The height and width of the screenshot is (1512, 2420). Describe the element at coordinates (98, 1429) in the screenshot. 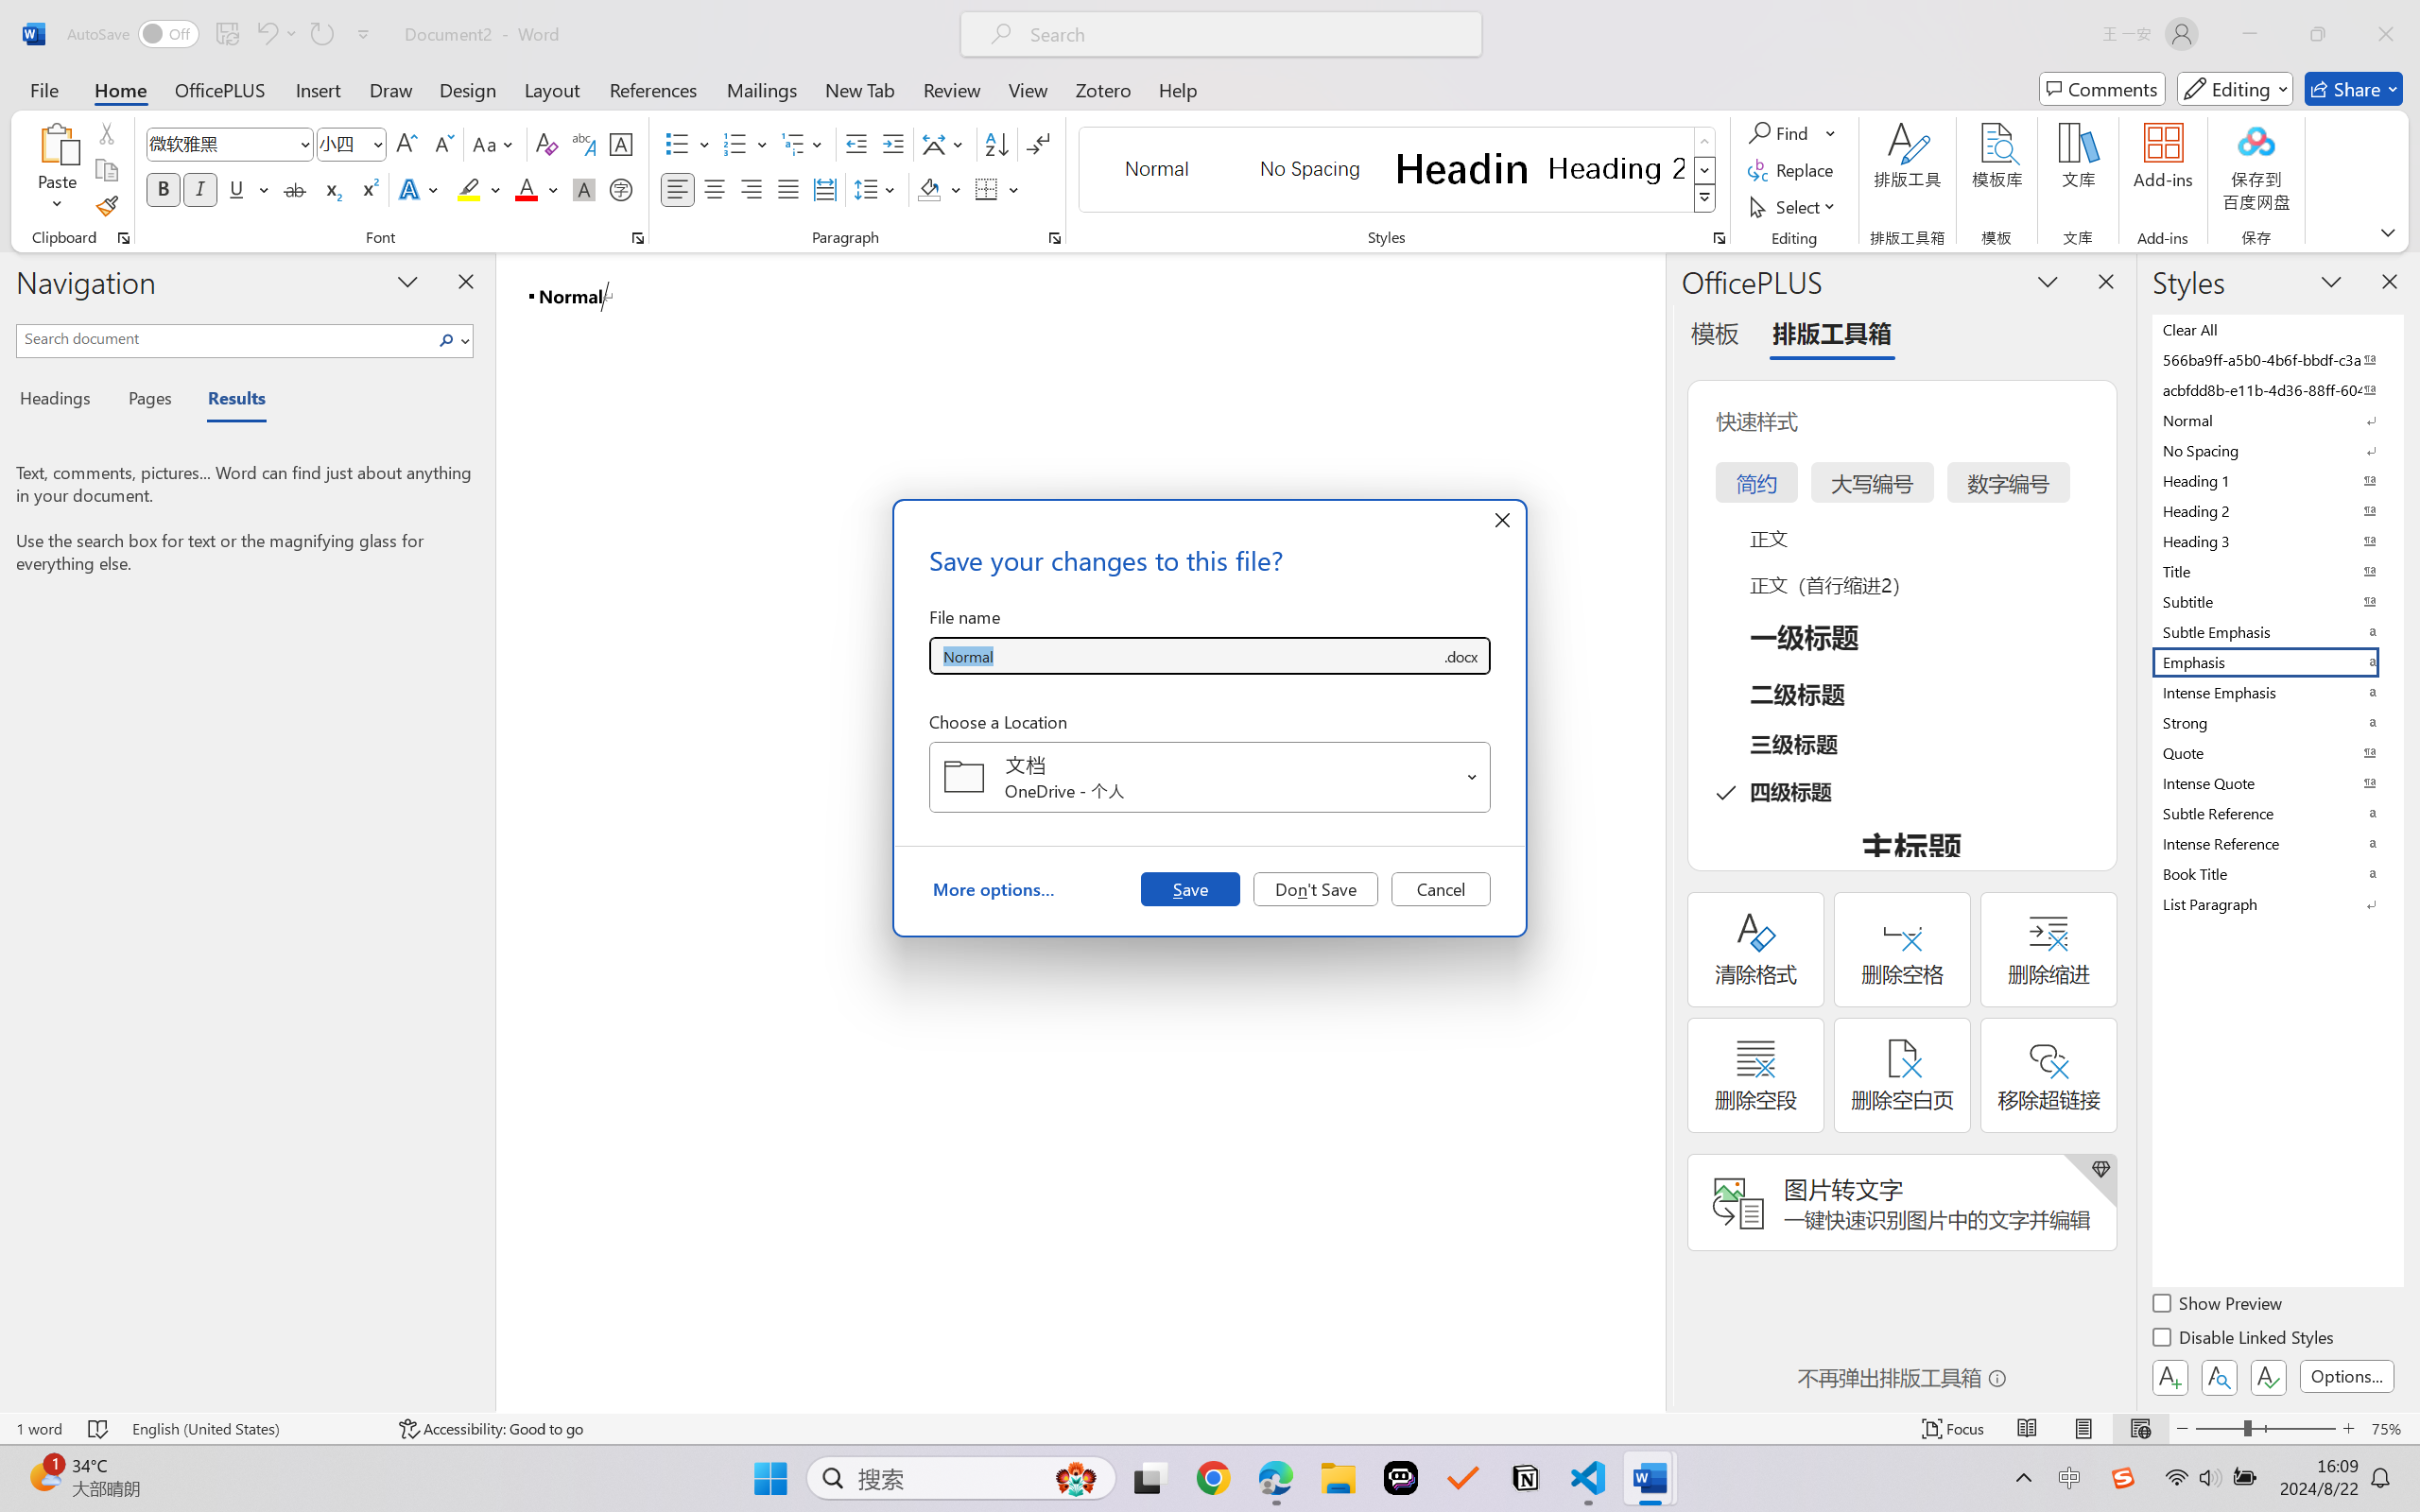

I see `Spelling and Grammar Check No Errors` at that location.